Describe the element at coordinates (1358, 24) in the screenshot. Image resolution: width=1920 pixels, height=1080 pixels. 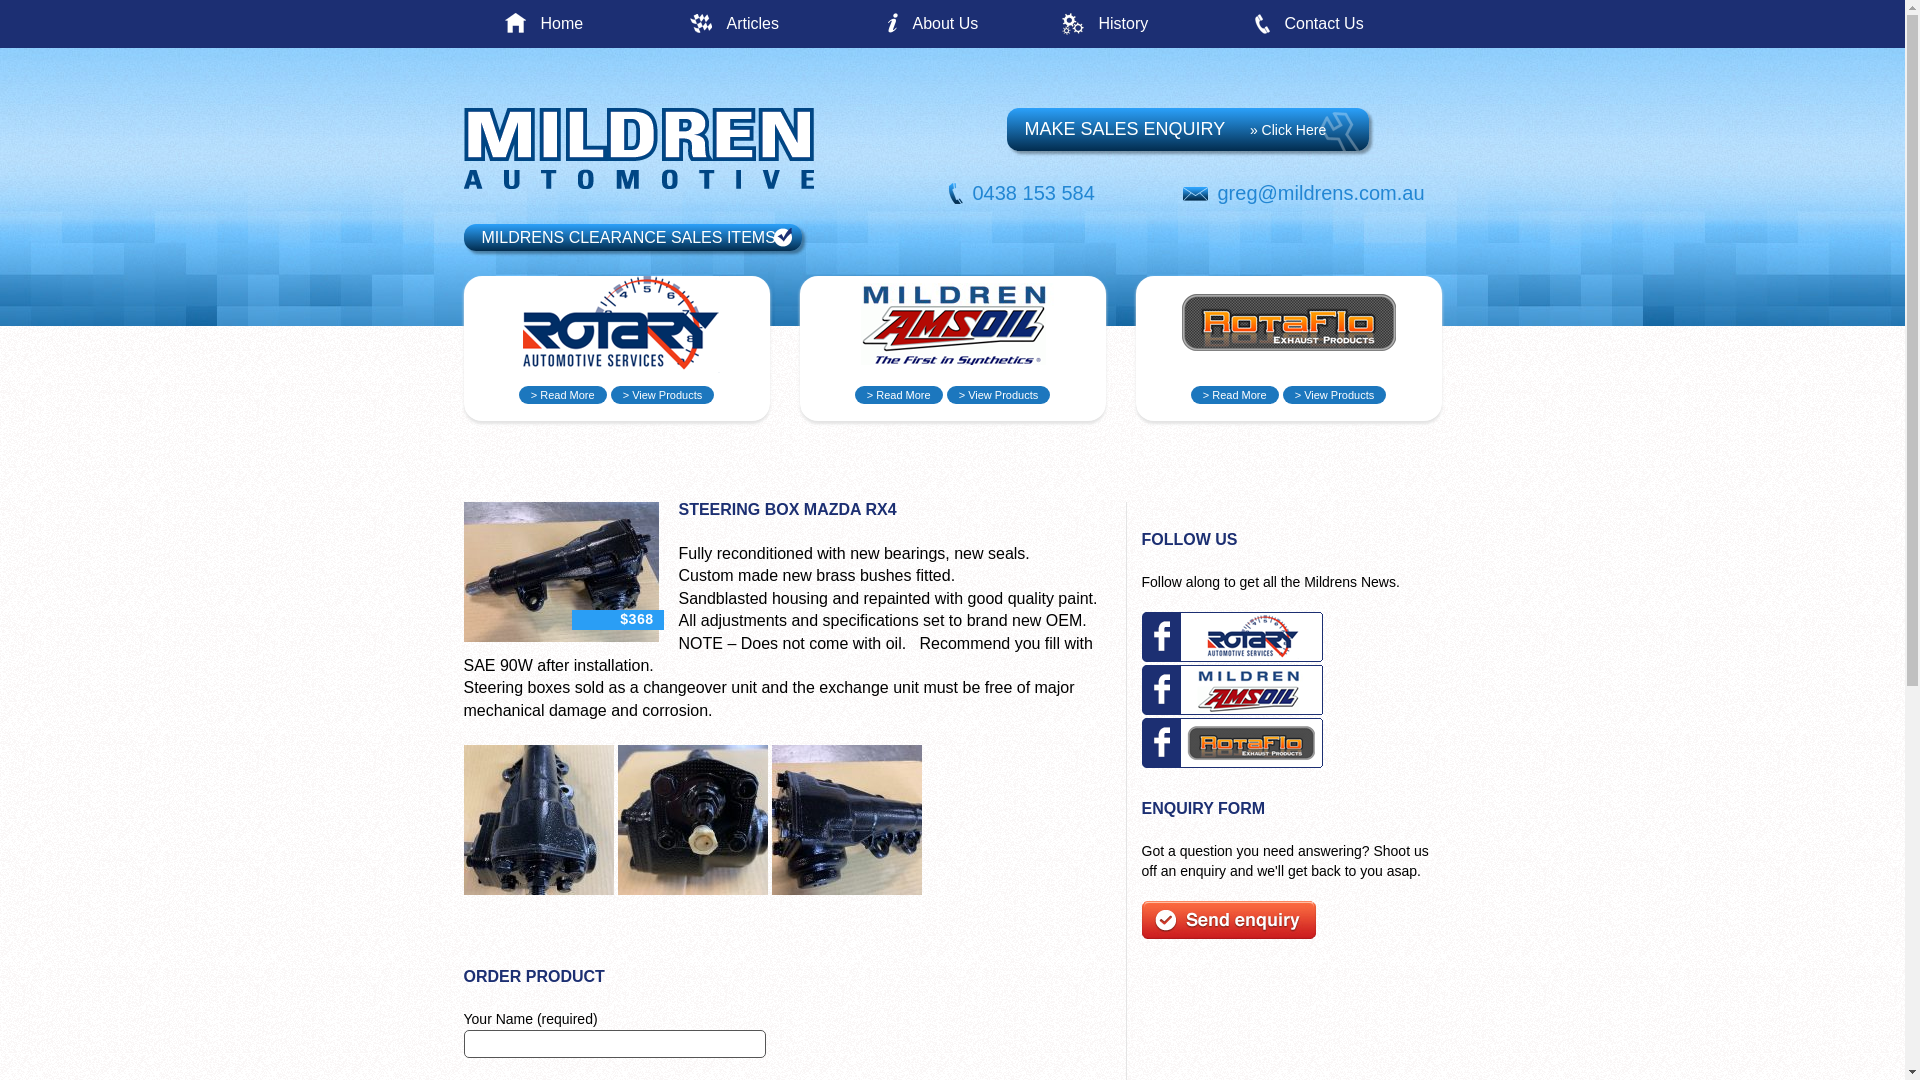
I see `Contact Us` at that location.